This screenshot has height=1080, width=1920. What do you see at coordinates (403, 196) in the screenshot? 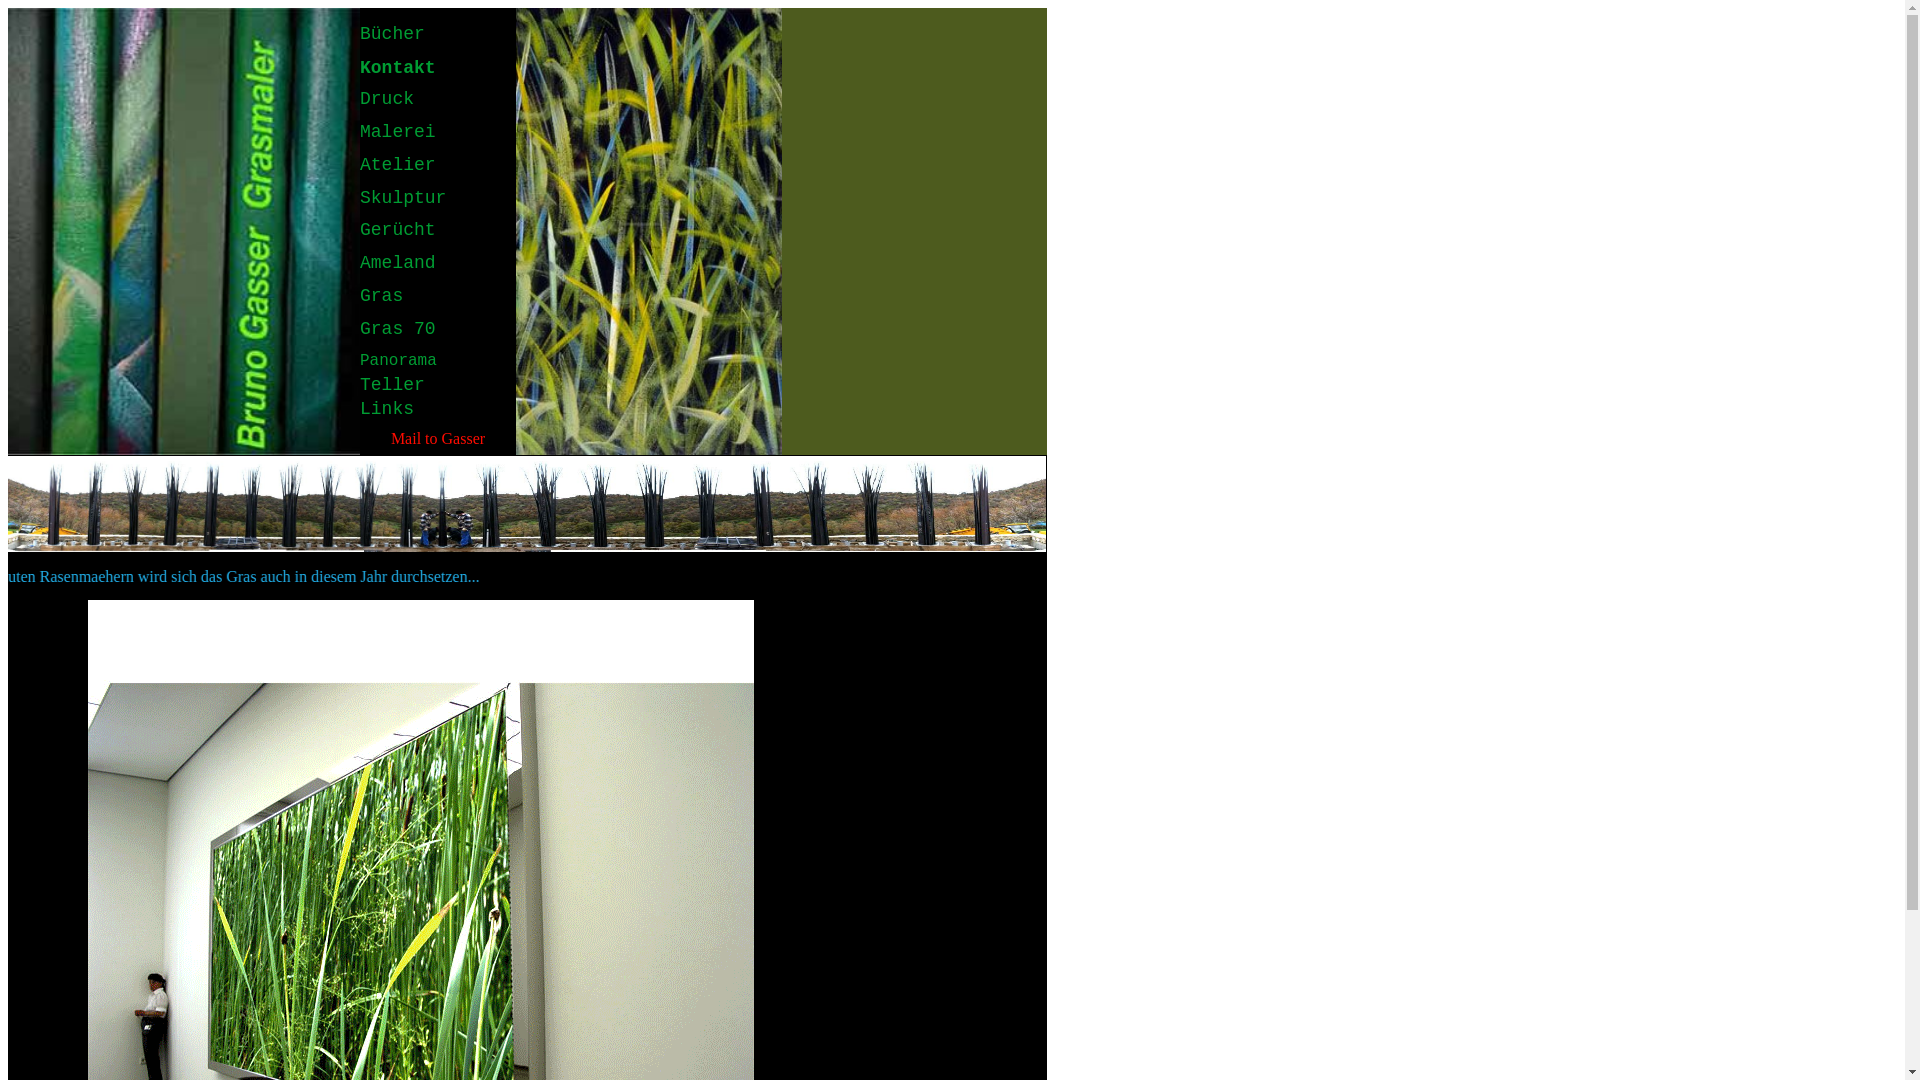
I see `Skulptur` at bounding box center [403, 196].